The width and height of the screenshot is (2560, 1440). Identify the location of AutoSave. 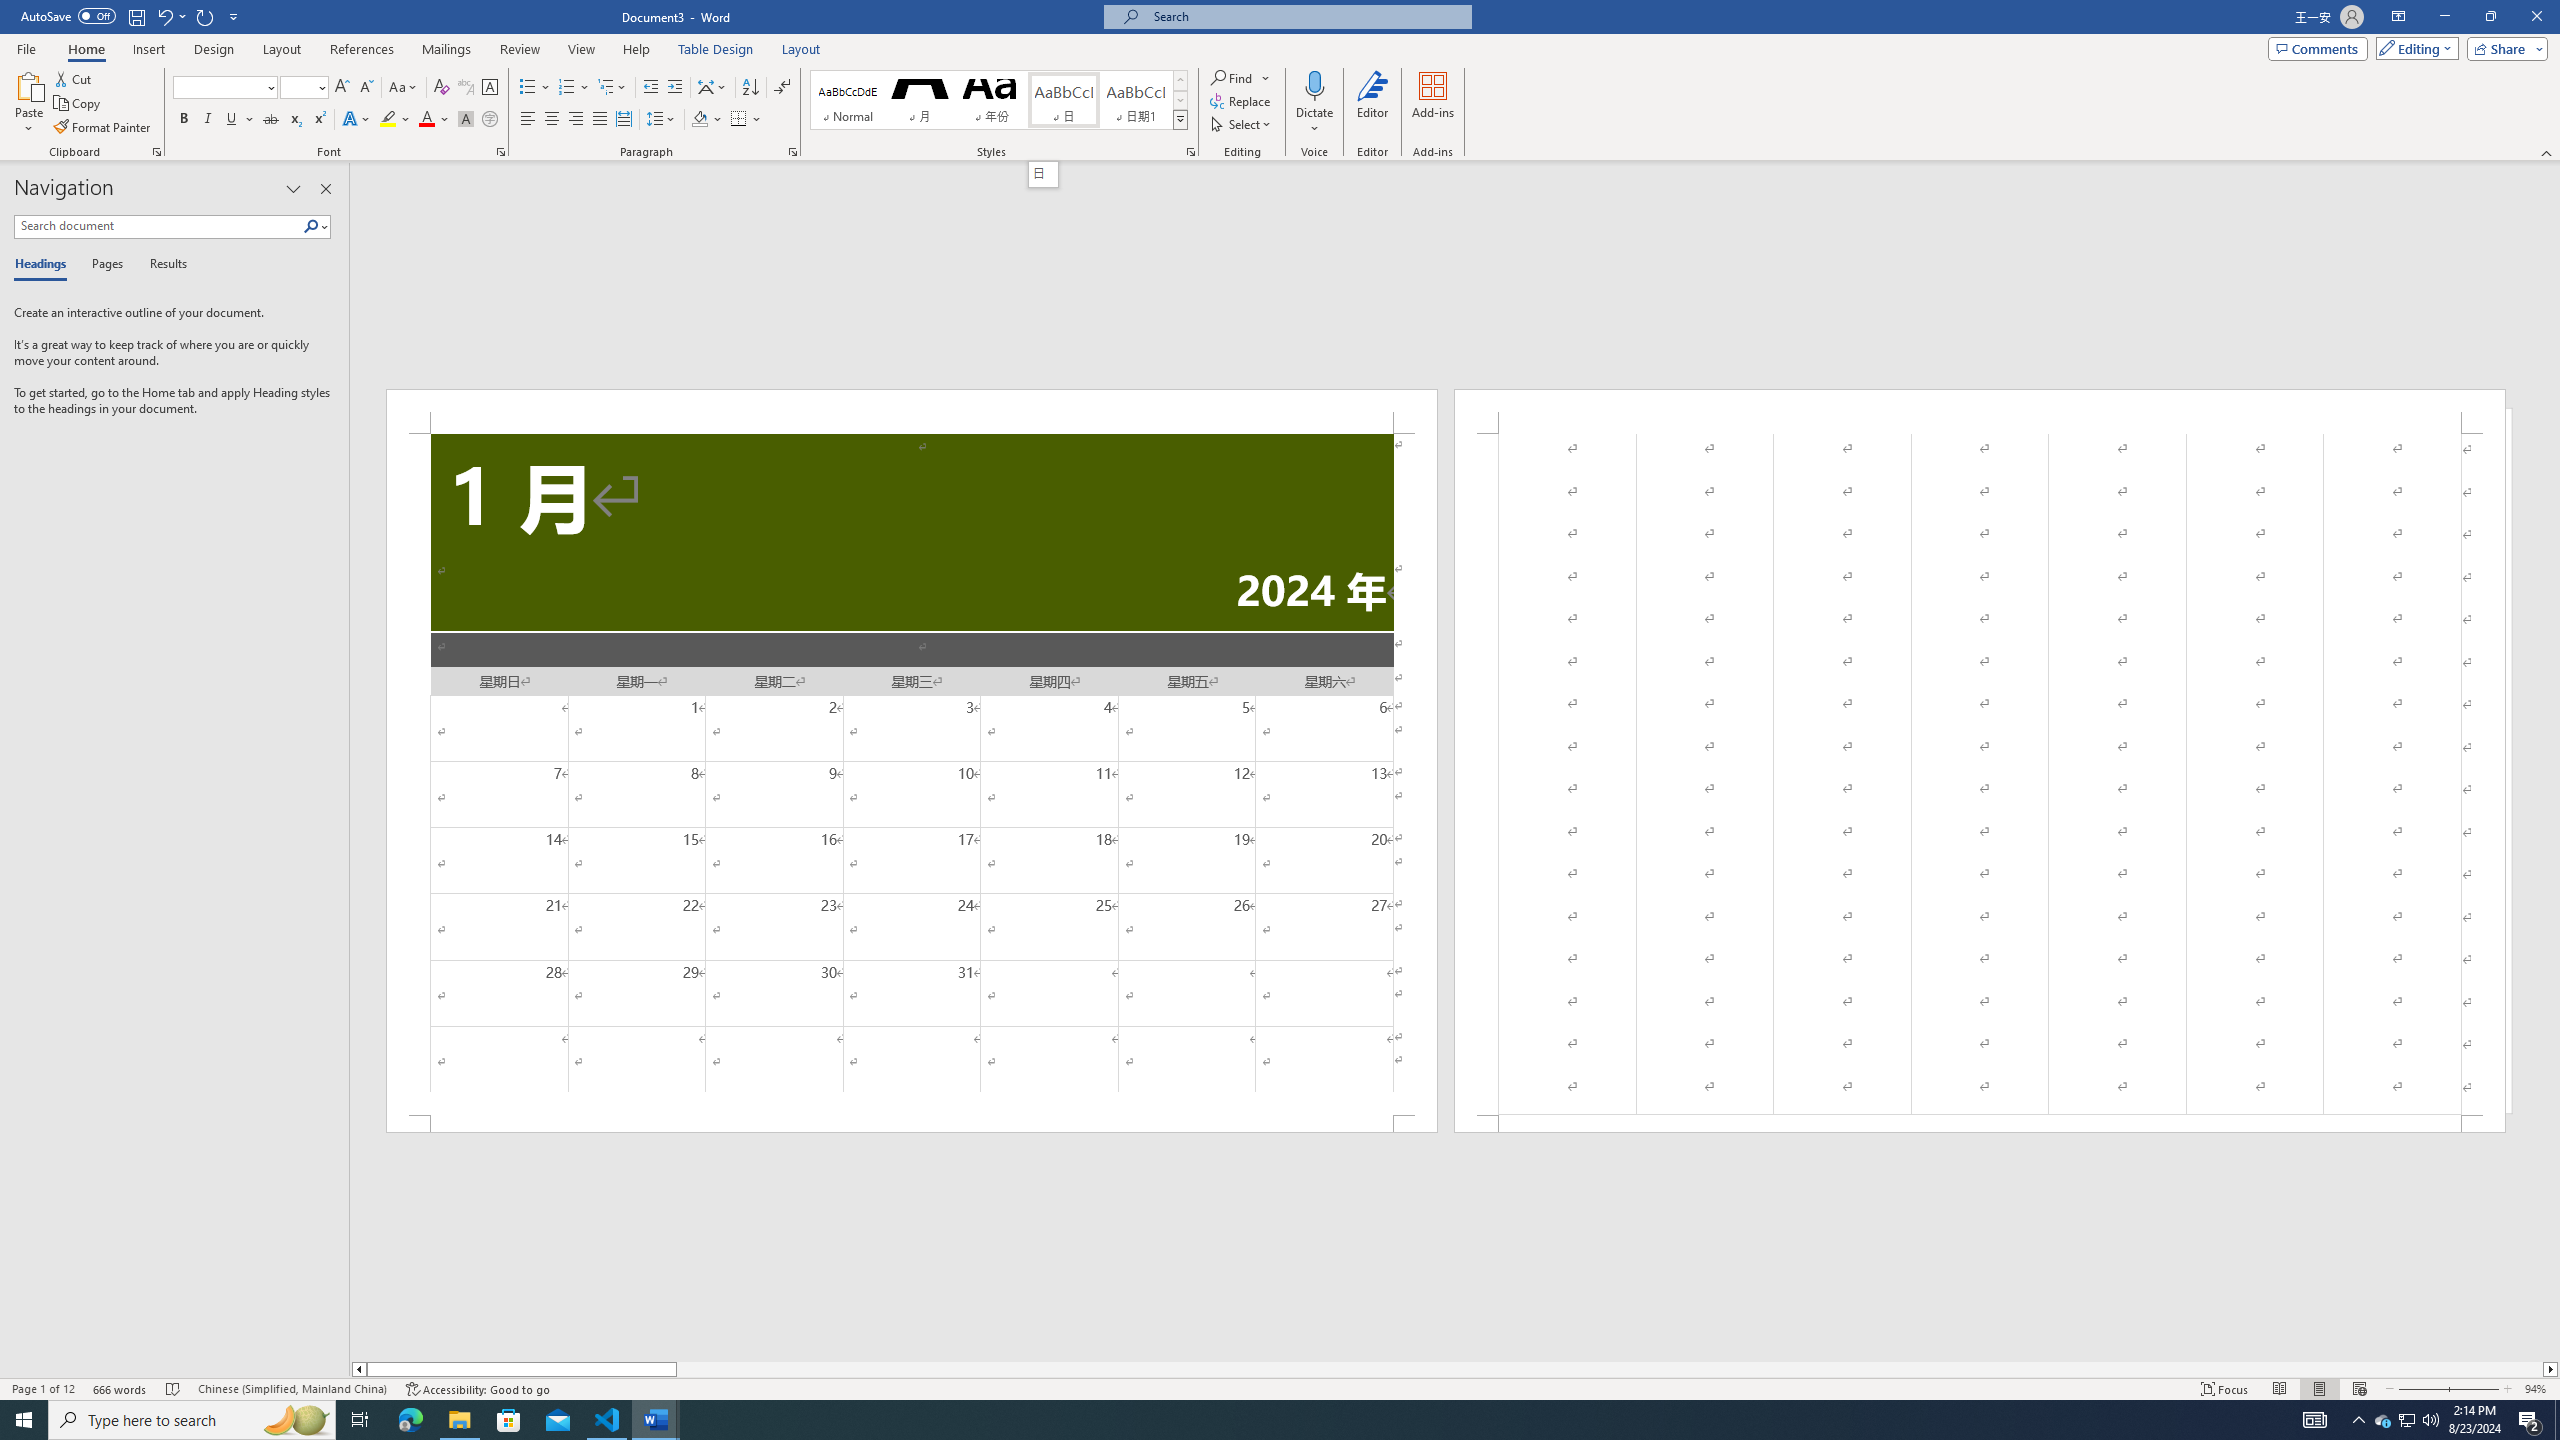
(68, 16).